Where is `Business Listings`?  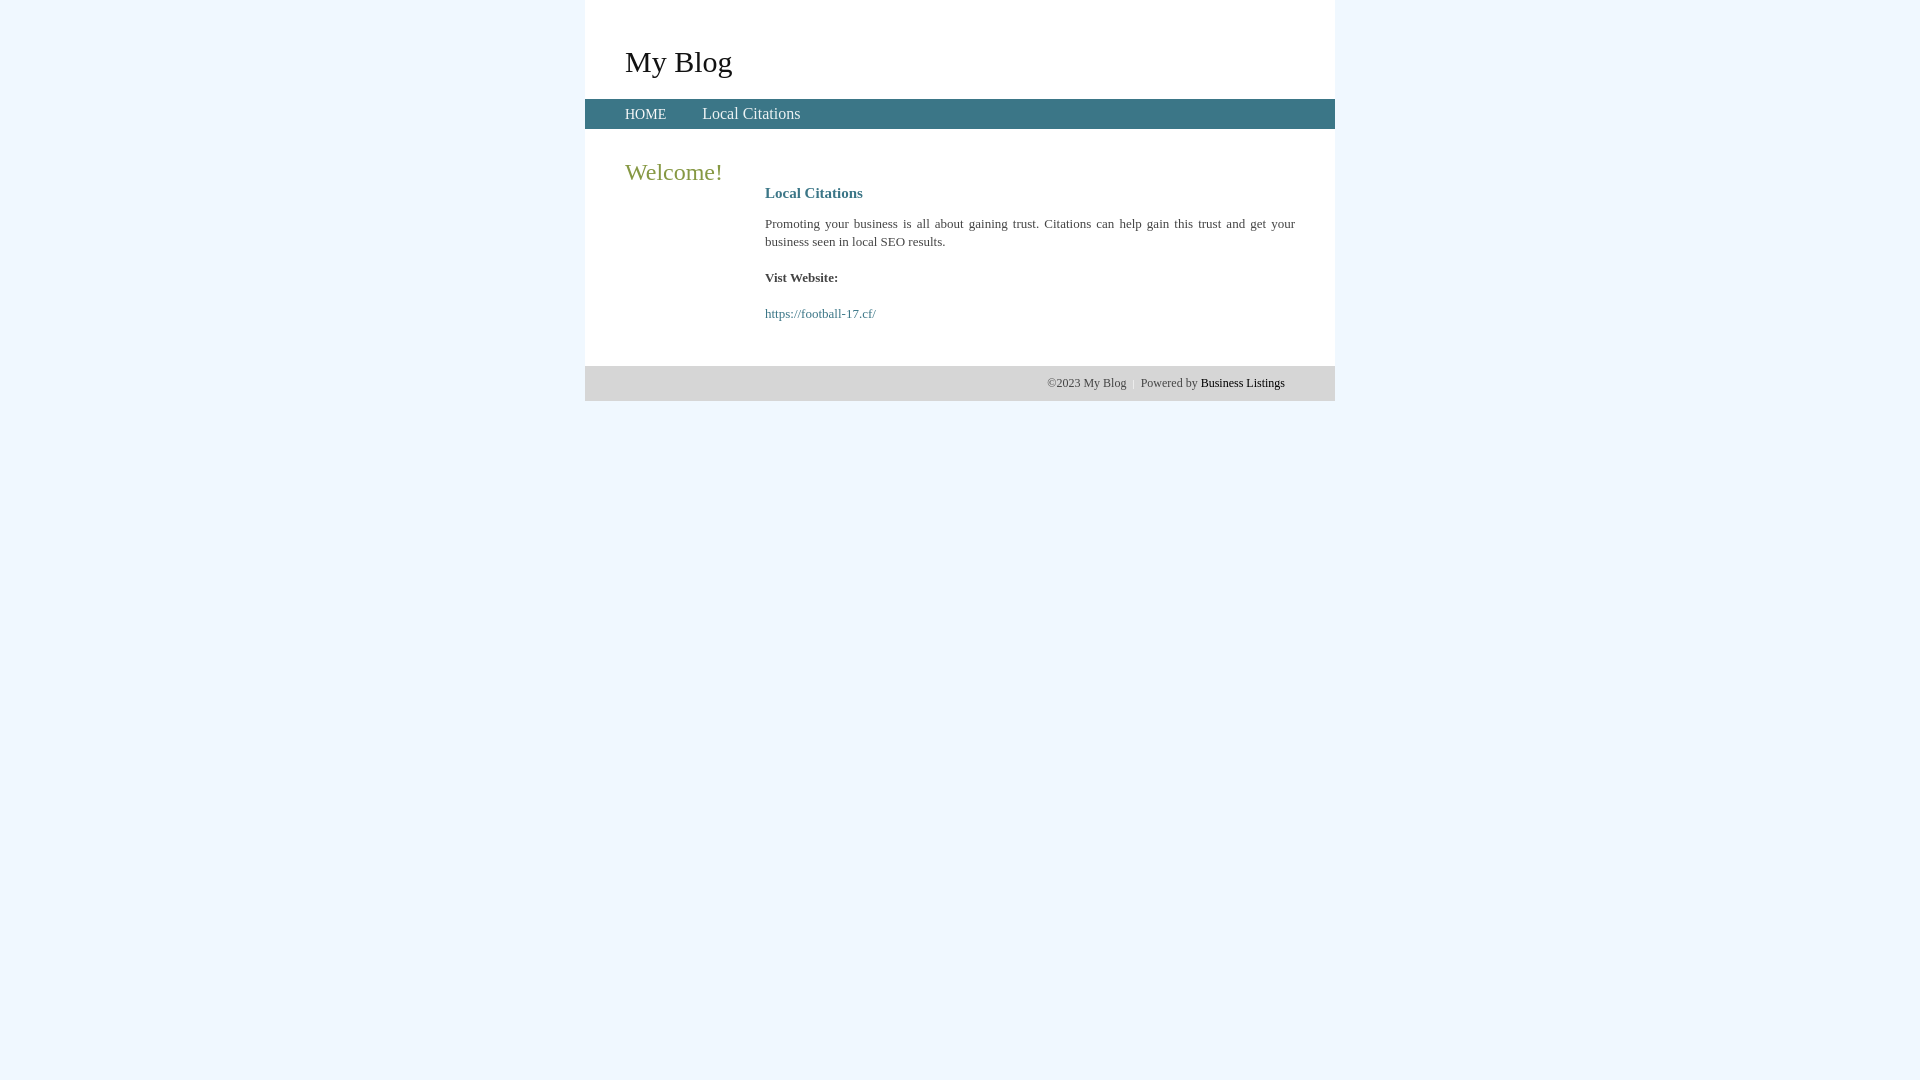
Business Listings is located at coordinates (1243, 383).